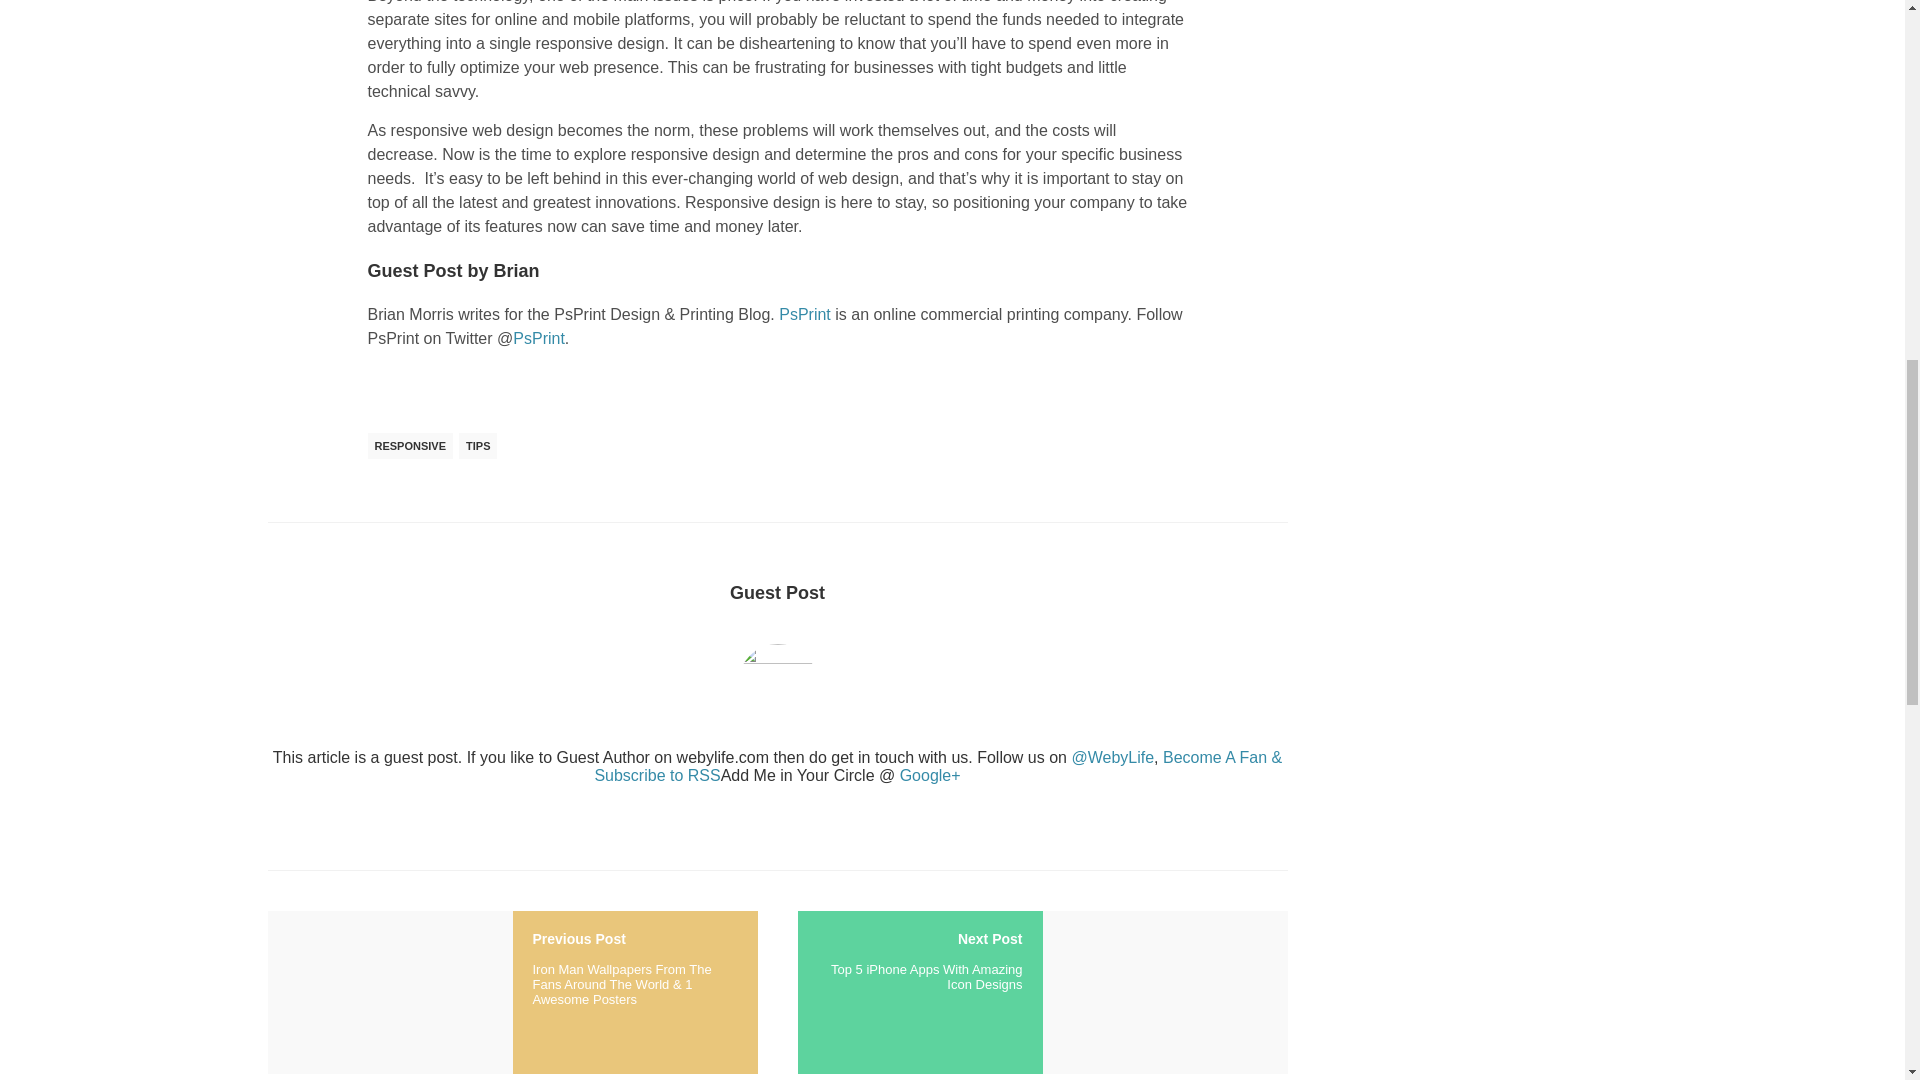 Image resolution: width=1920 pixels, height=1080 pixels. Describe the element at coordinates (410, 446) in the screenshot. I see `RESPONSIVE` at that location.